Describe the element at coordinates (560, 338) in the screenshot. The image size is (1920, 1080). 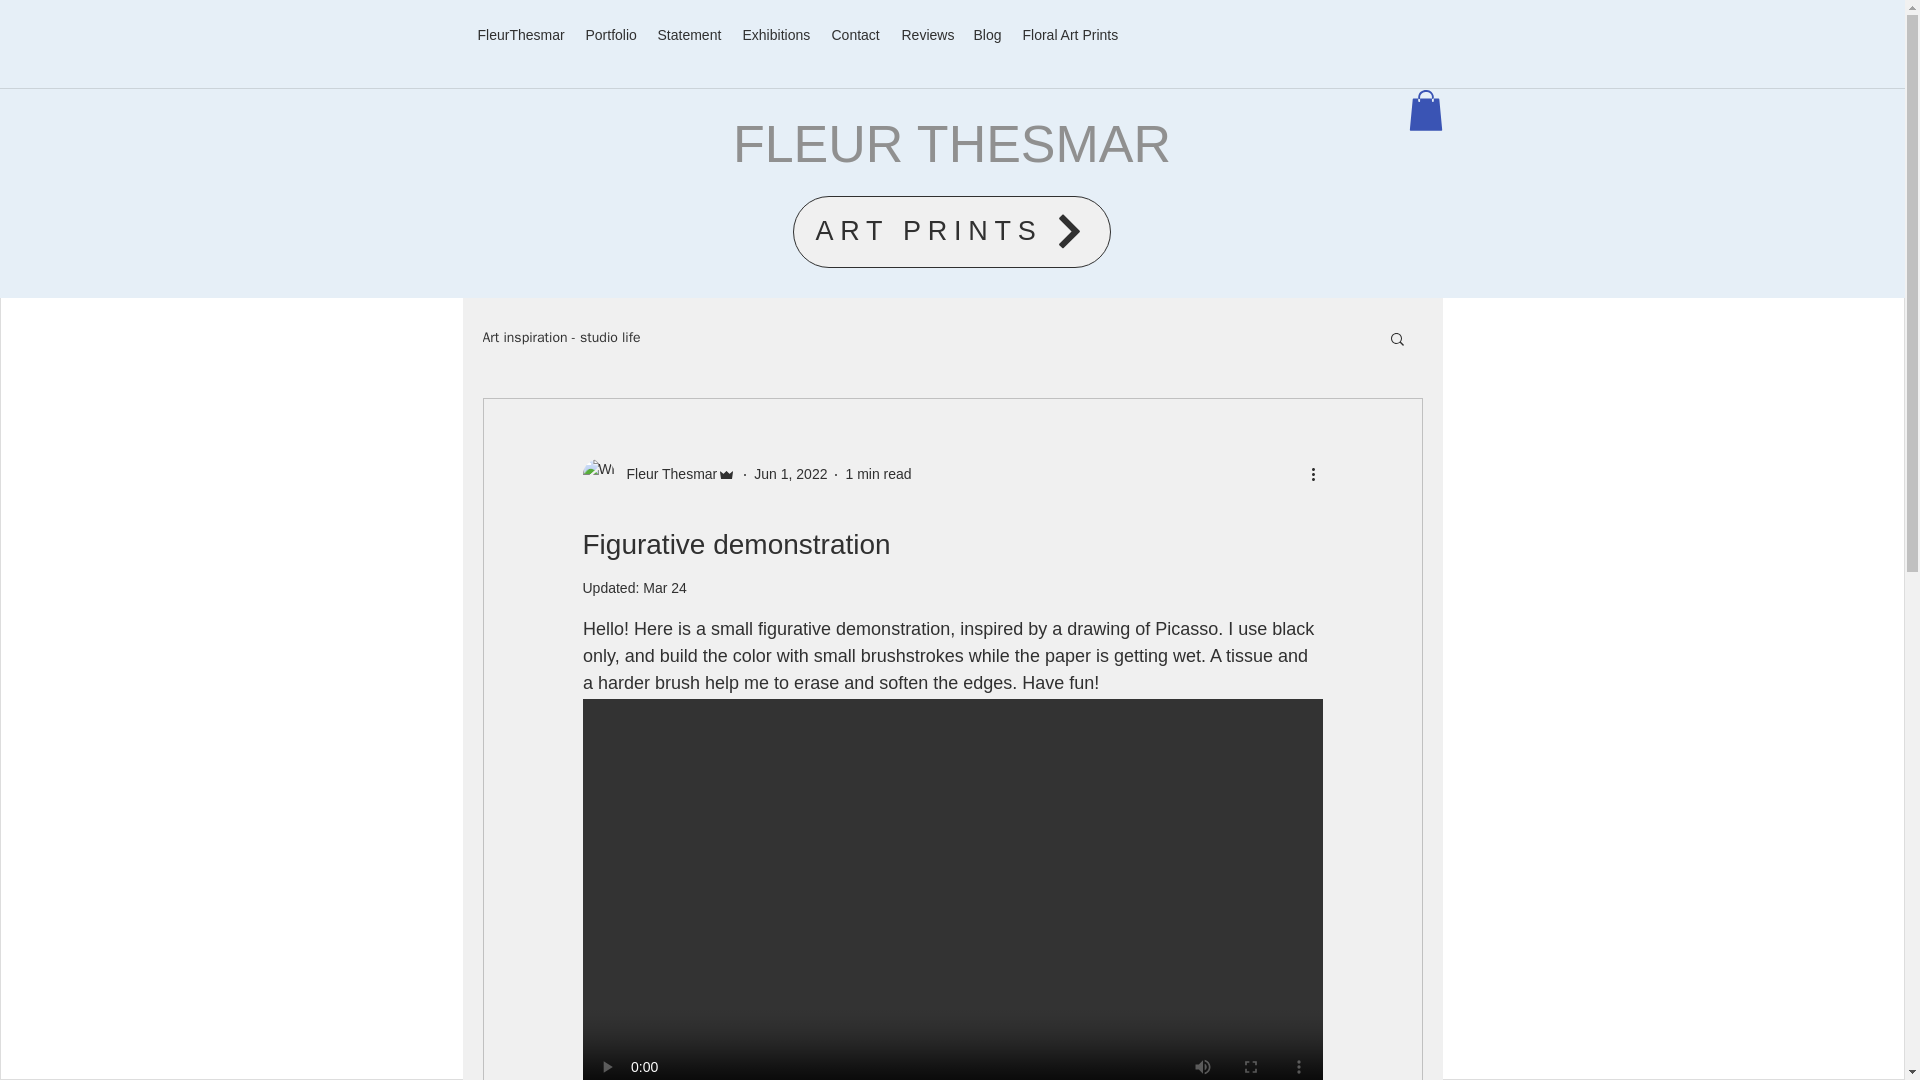
I see `Art inspiration - studio life` at that location.